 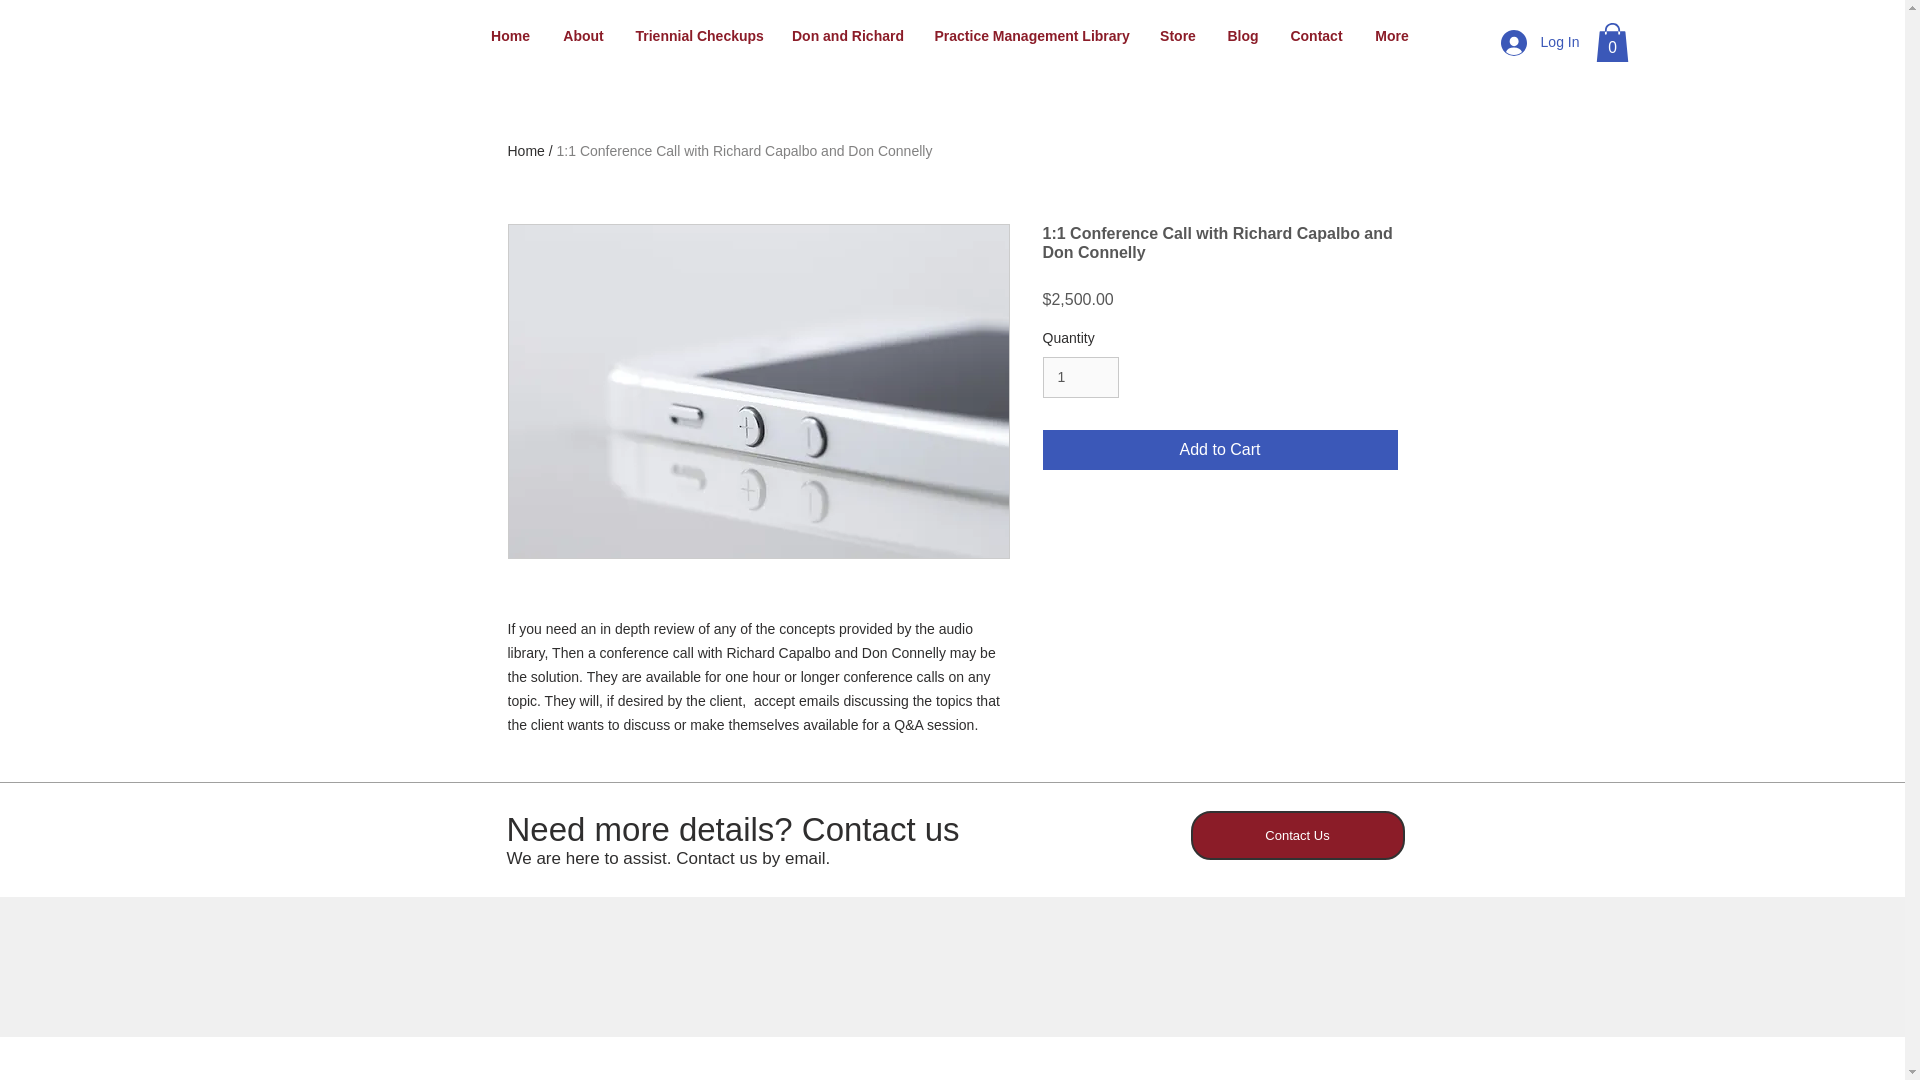 What do you see at coordinates (1178, 36) in the screenshot?
I see `Store` at bounding box center [1178, 36].